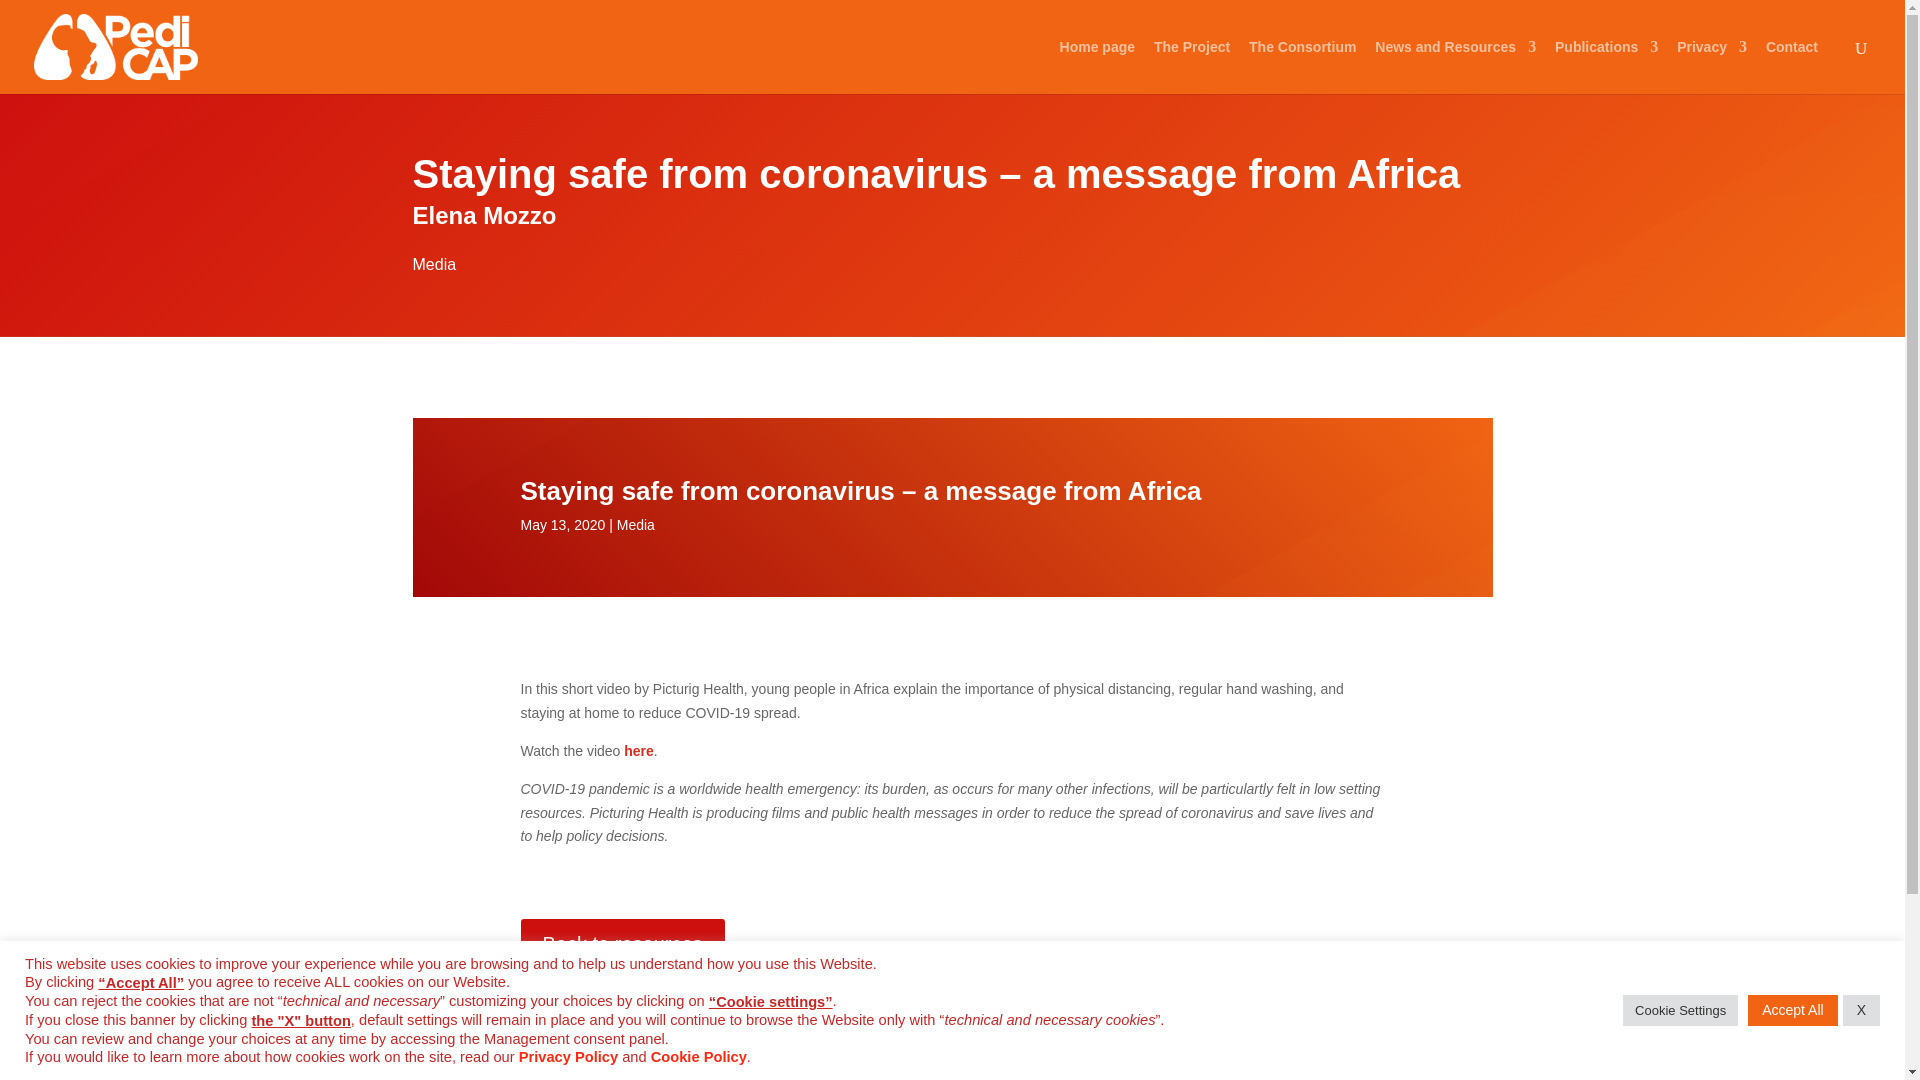 Image resolution: width=1920 pixels, height=1080 pixels. Describe the element at coordinates (1680, 1010) in the screenshot. I see `Cookie Settings` at that location.